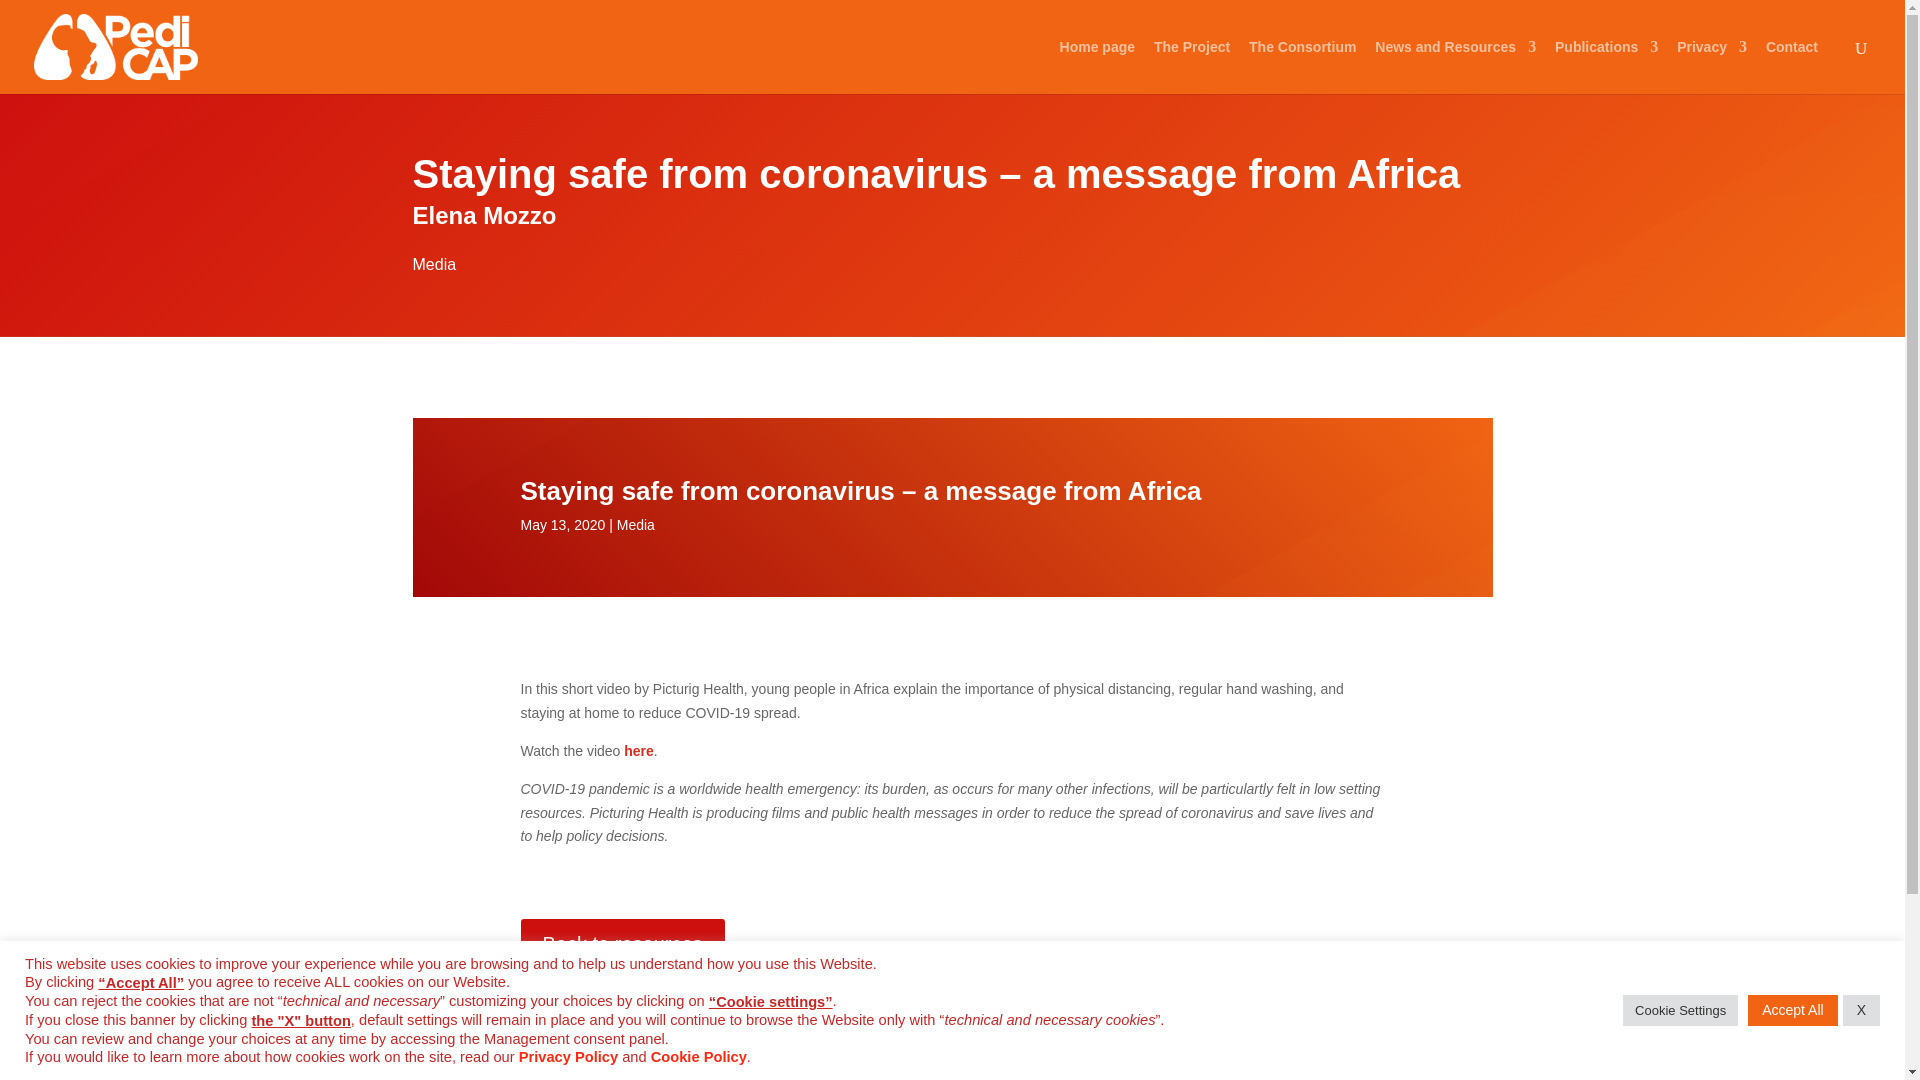 Image resolution: width=1920 pixels, height=1080 pixels. Describe the element at coordinates (1680, 1010) in the screenshot. I see `Cookie Settings` at that location.